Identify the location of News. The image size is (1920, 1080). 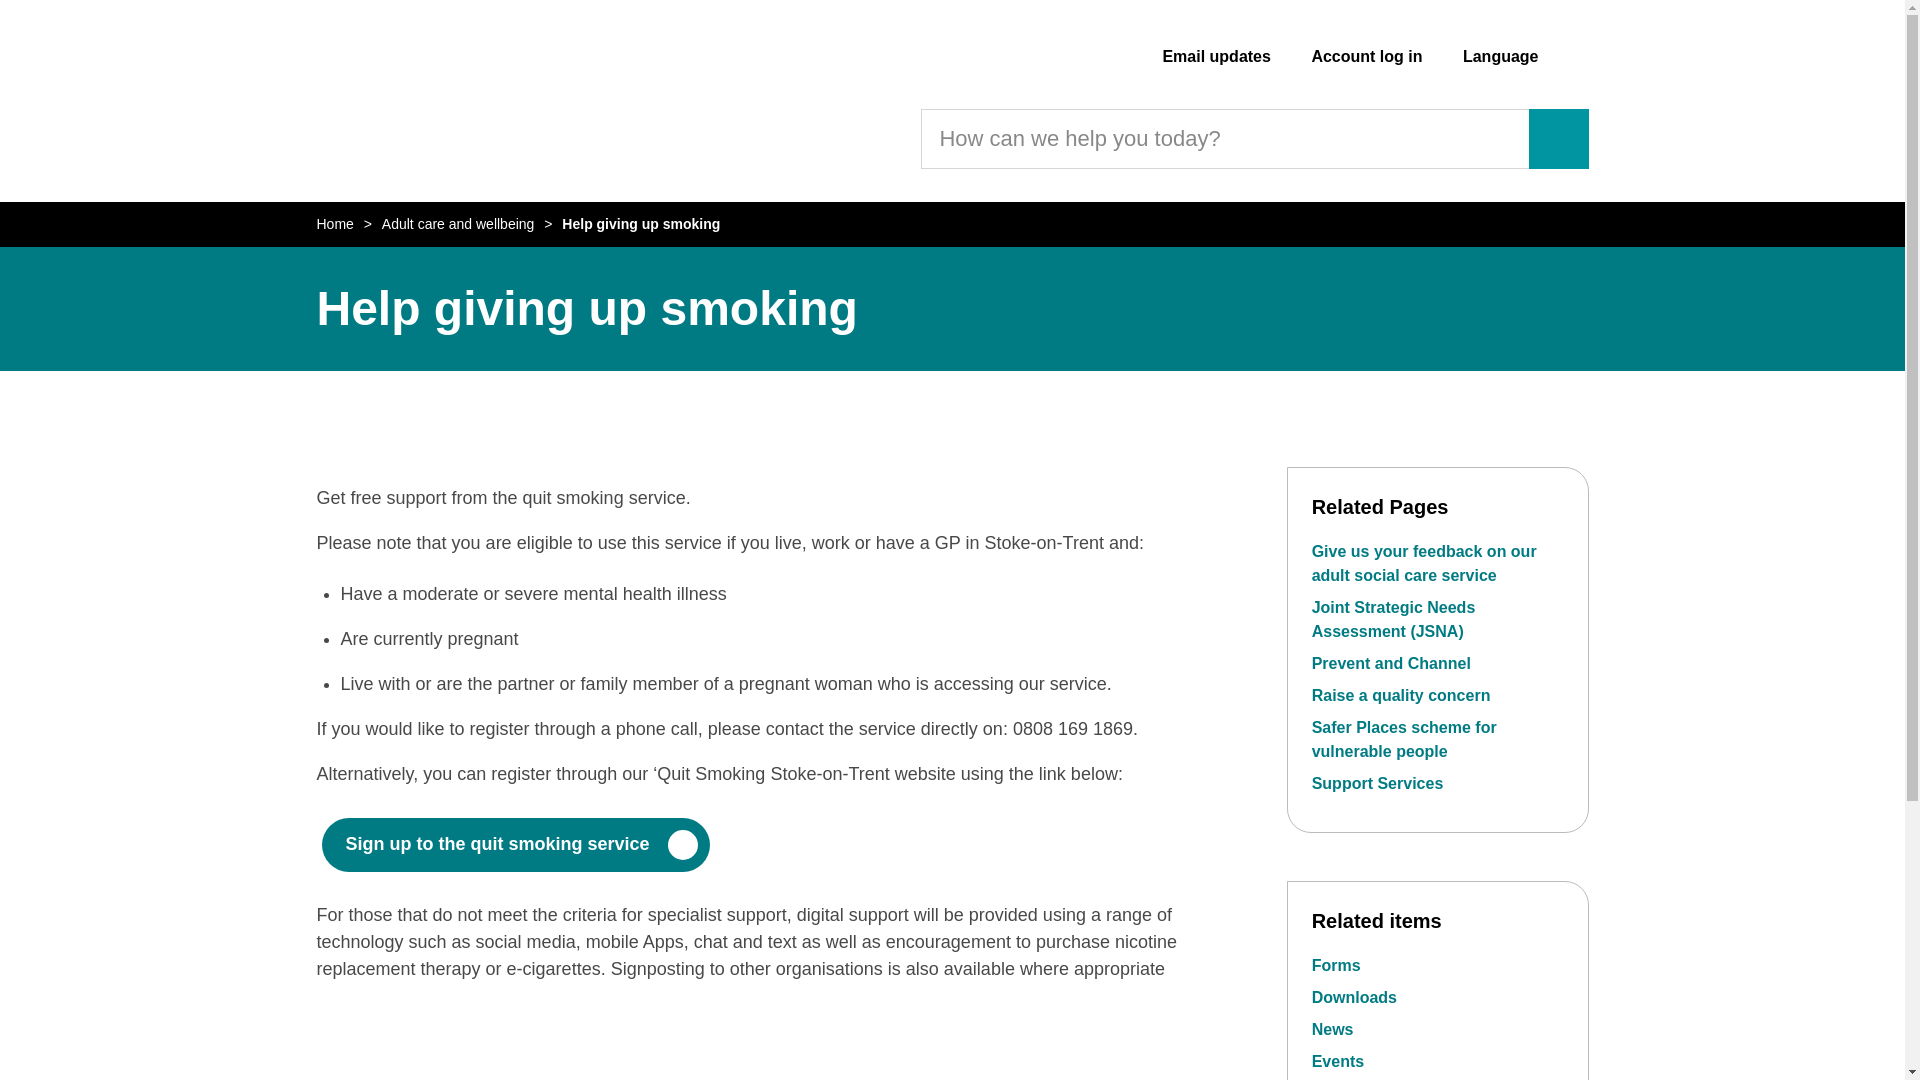
(1332, 1028).